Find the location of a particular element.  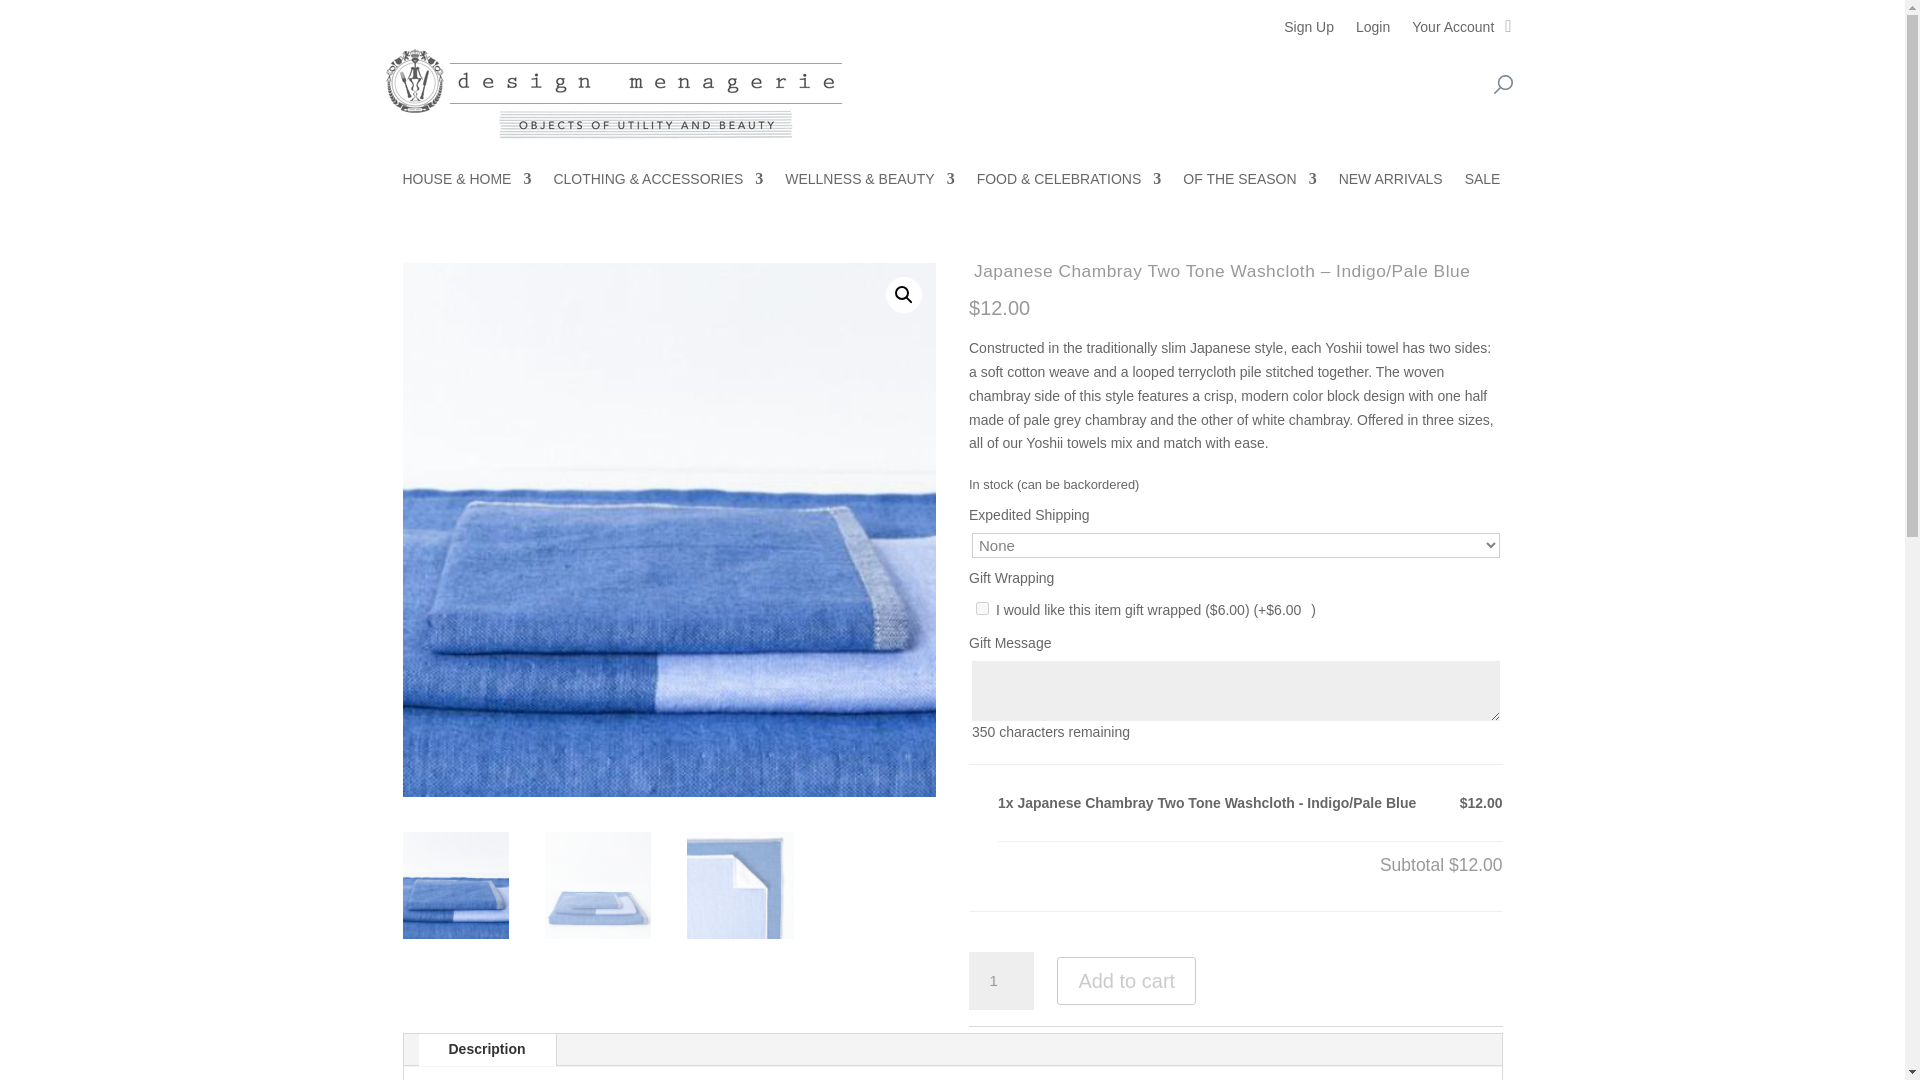

Your Account is located at coordinates (1452, 31).